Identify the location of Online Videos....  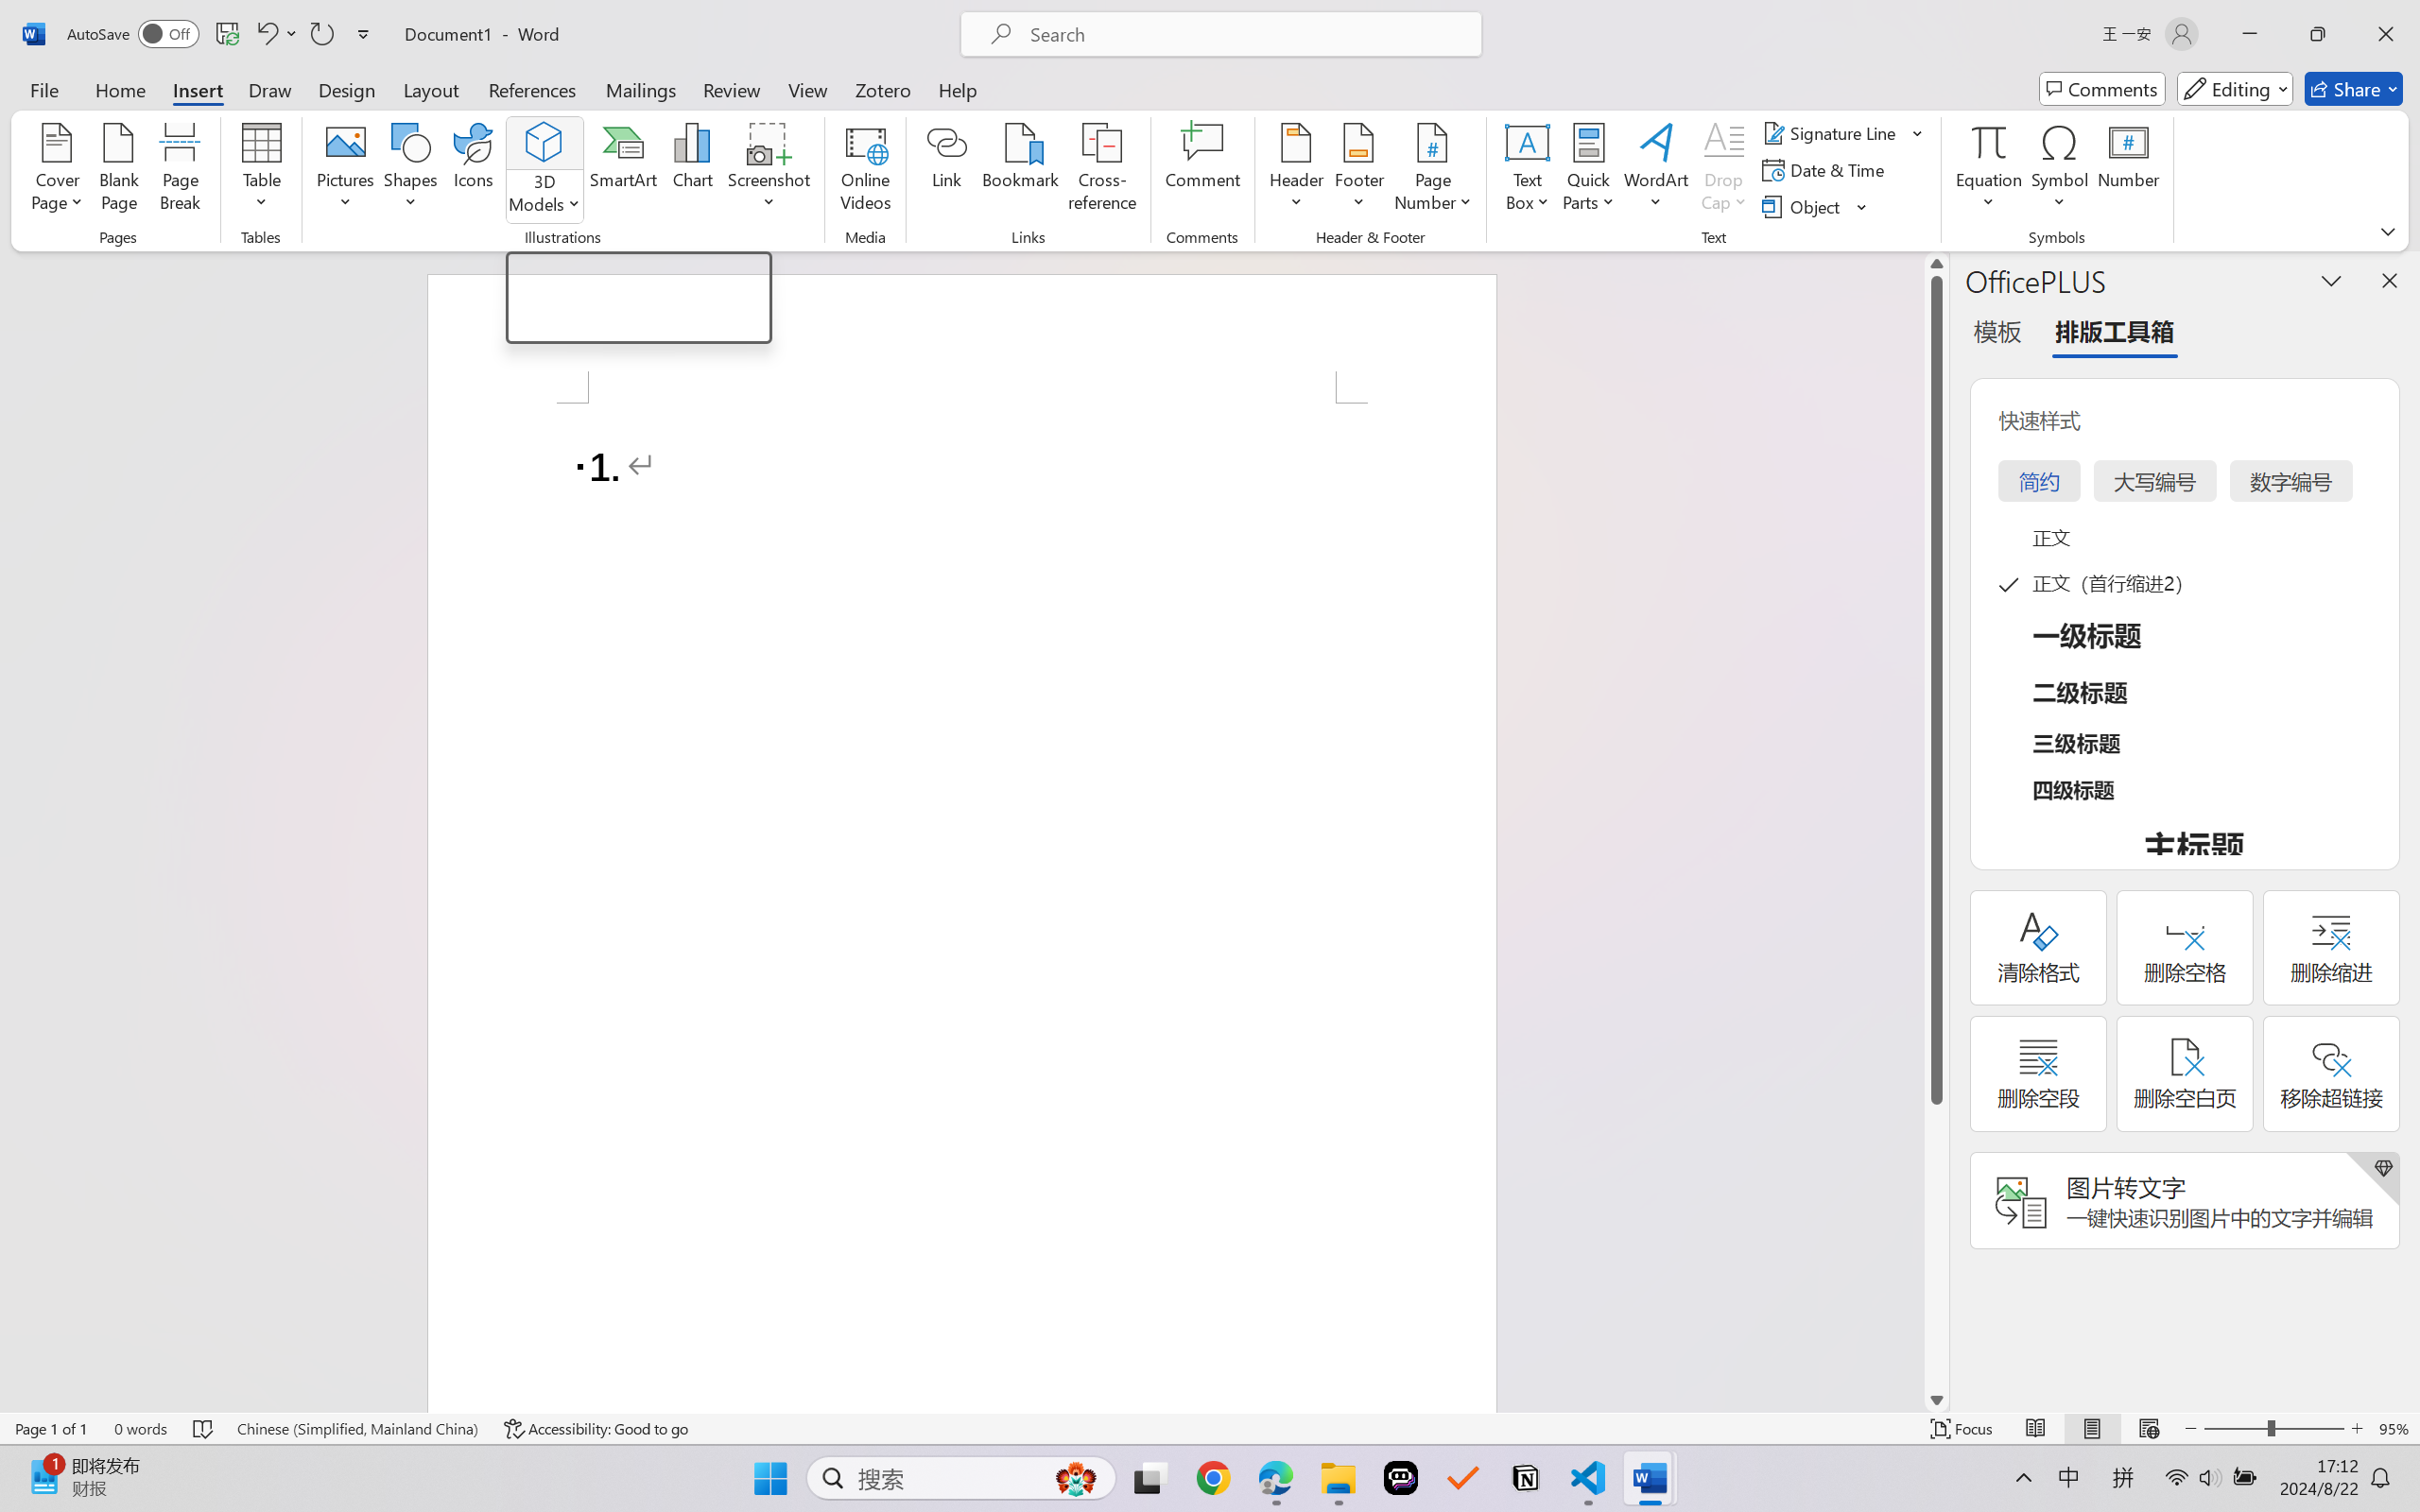
(866, 170).